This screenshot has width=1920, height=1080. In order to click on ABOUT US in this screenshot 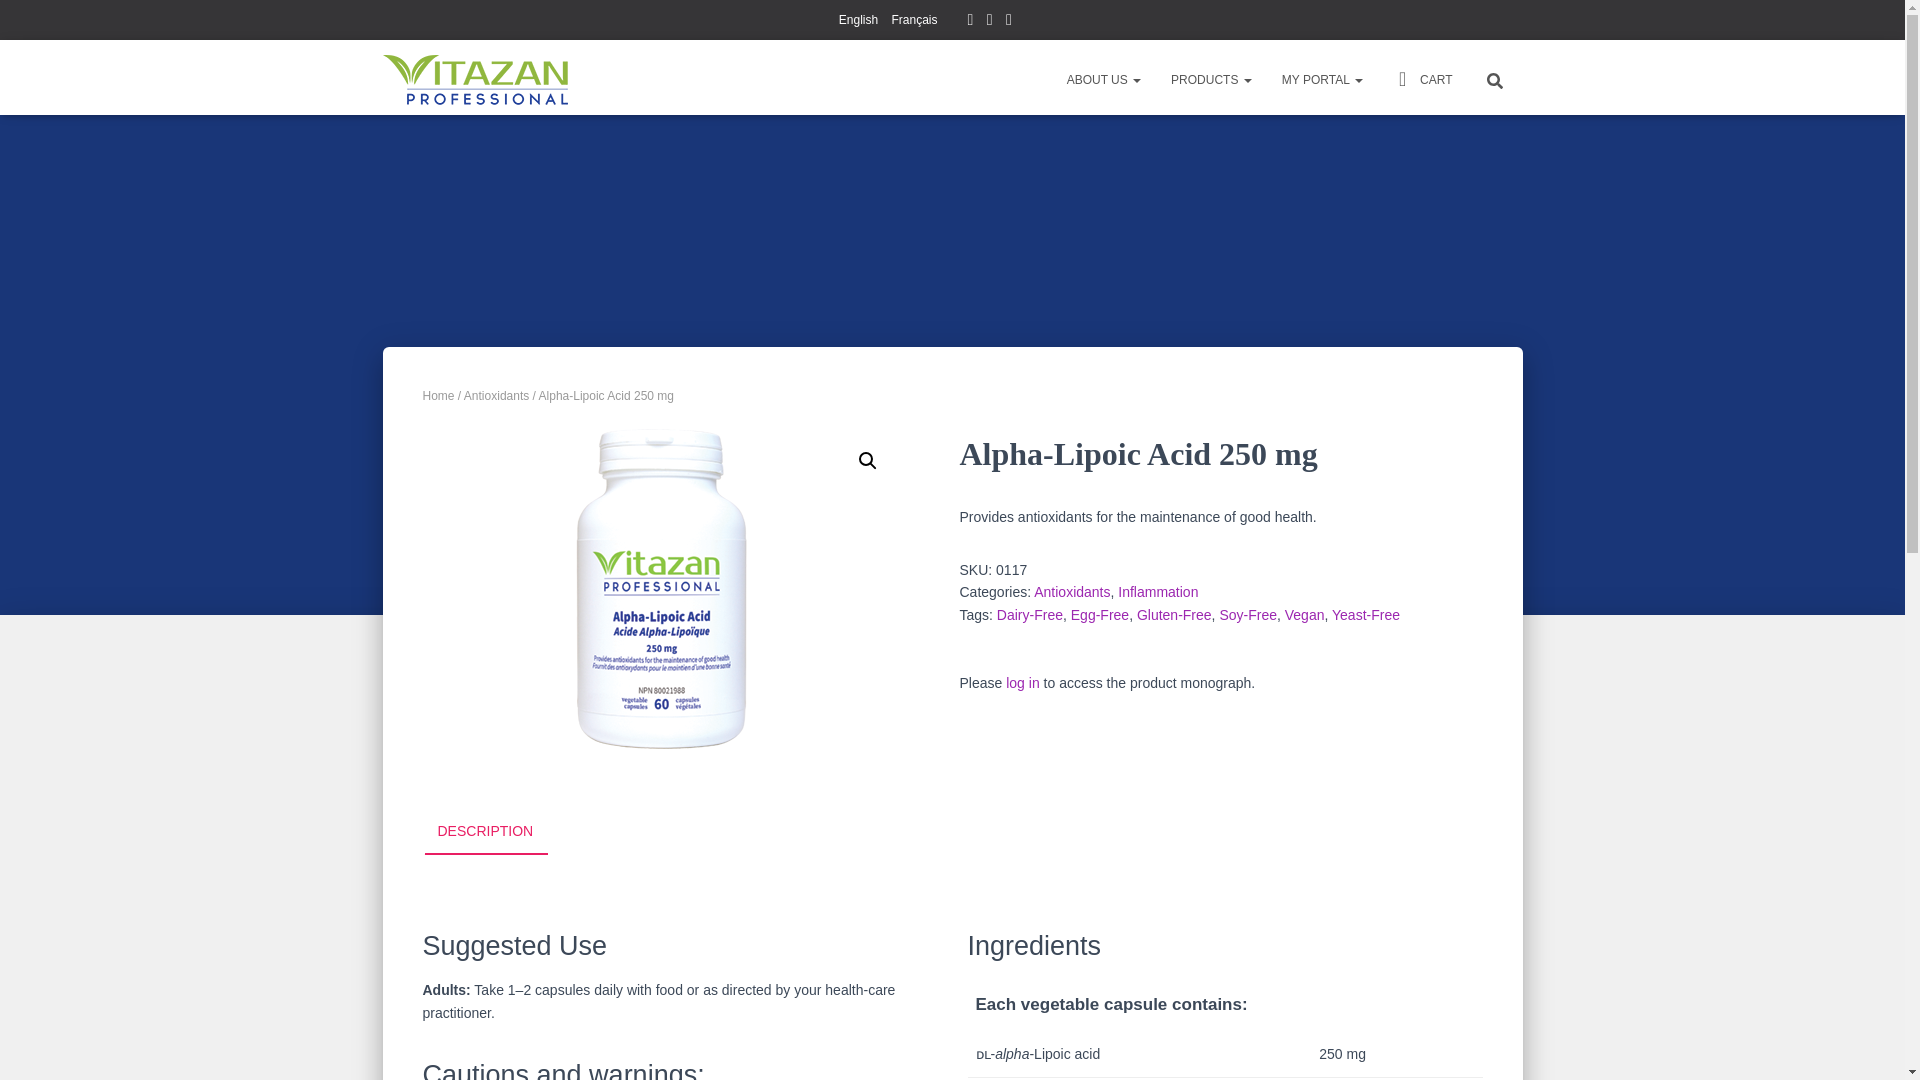, I will do `click(1104, 80)`.